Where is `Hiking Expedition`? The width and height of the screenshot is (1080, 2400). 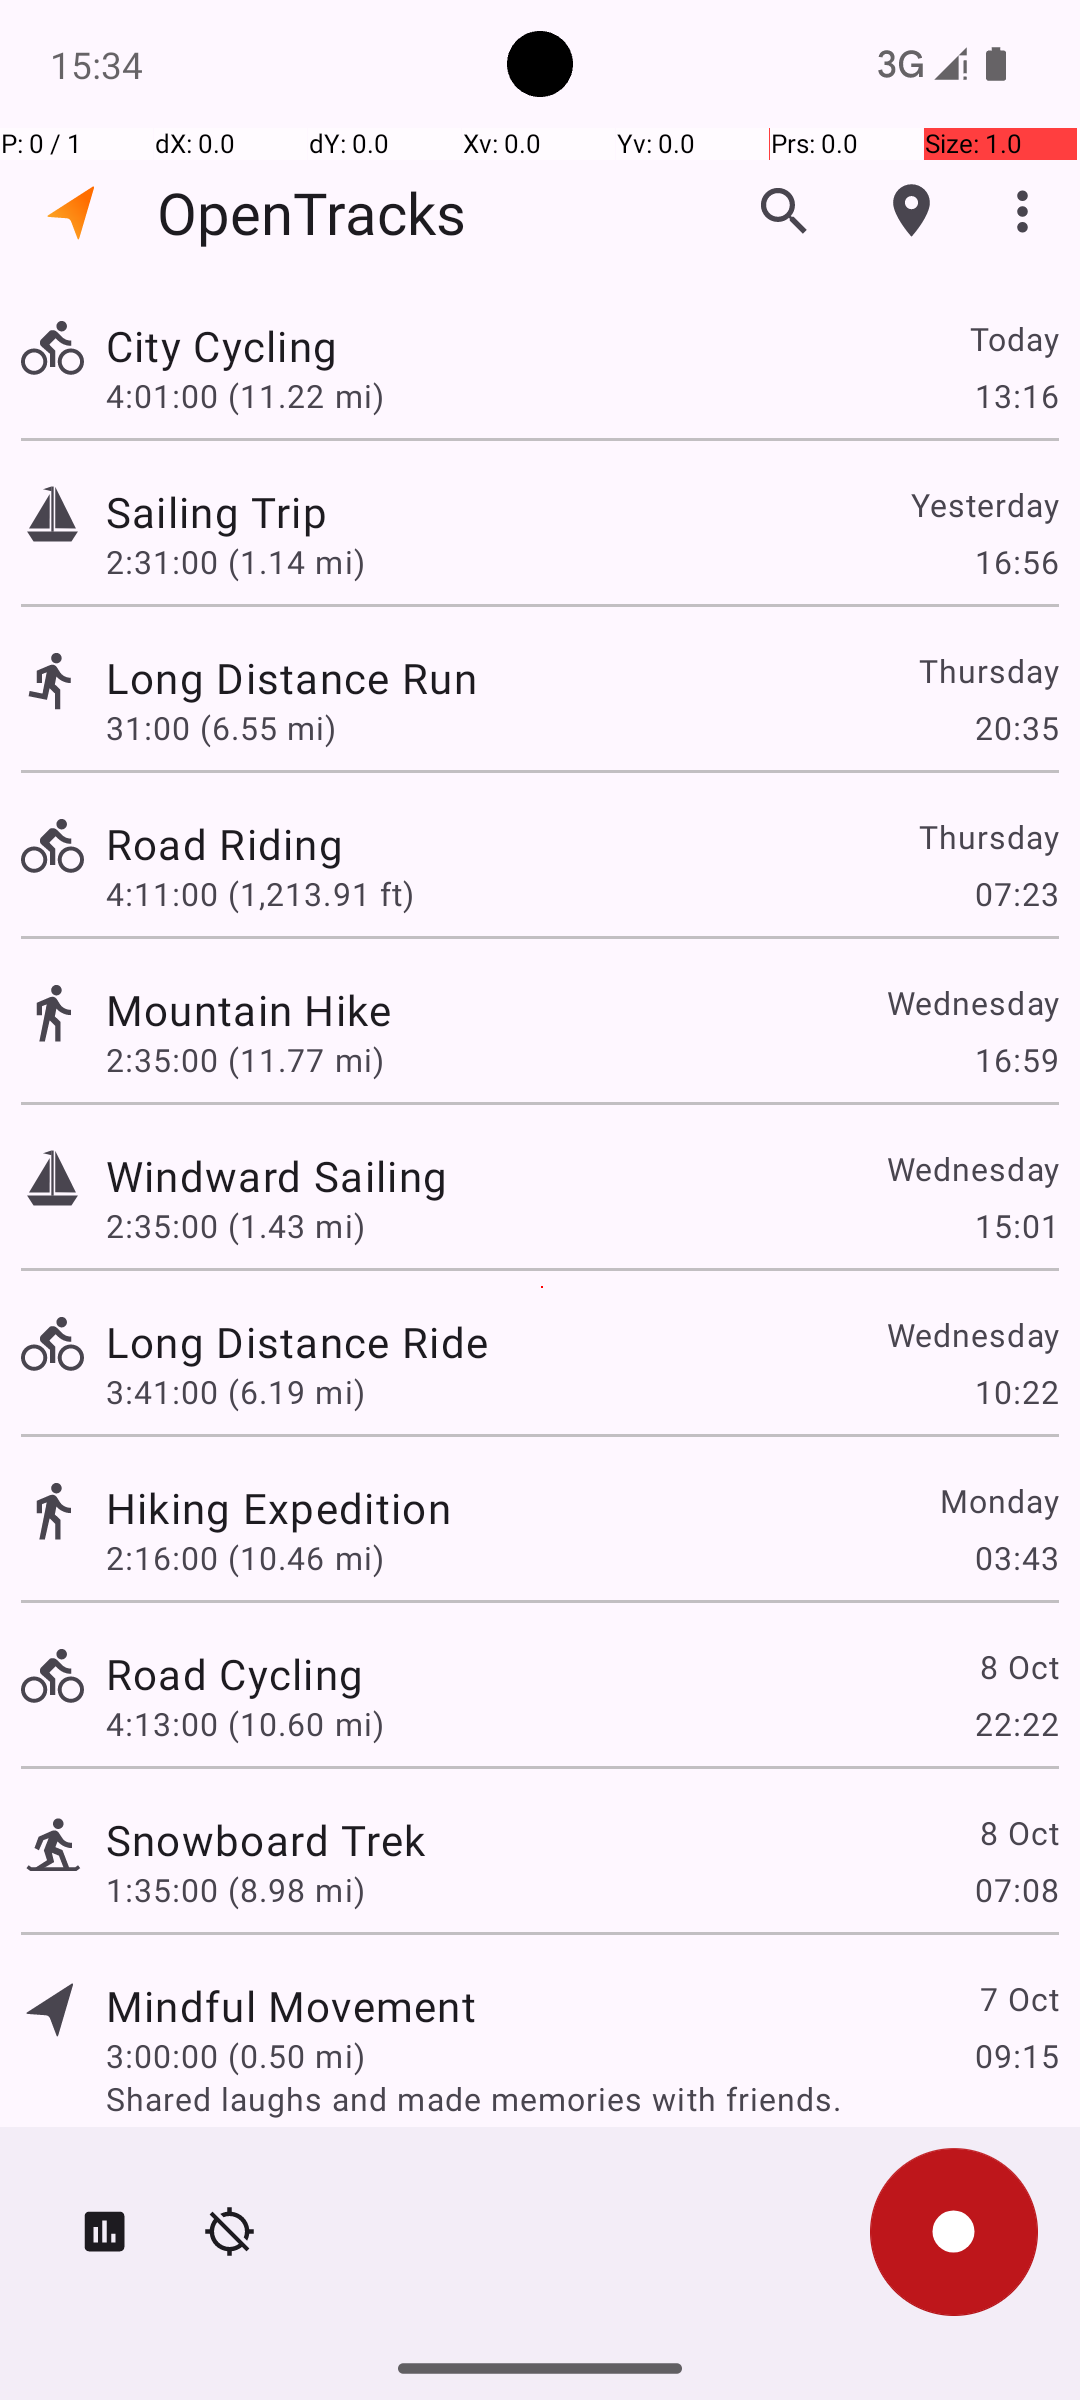
Hiking Expedition is located at coordinates (278, 1508).